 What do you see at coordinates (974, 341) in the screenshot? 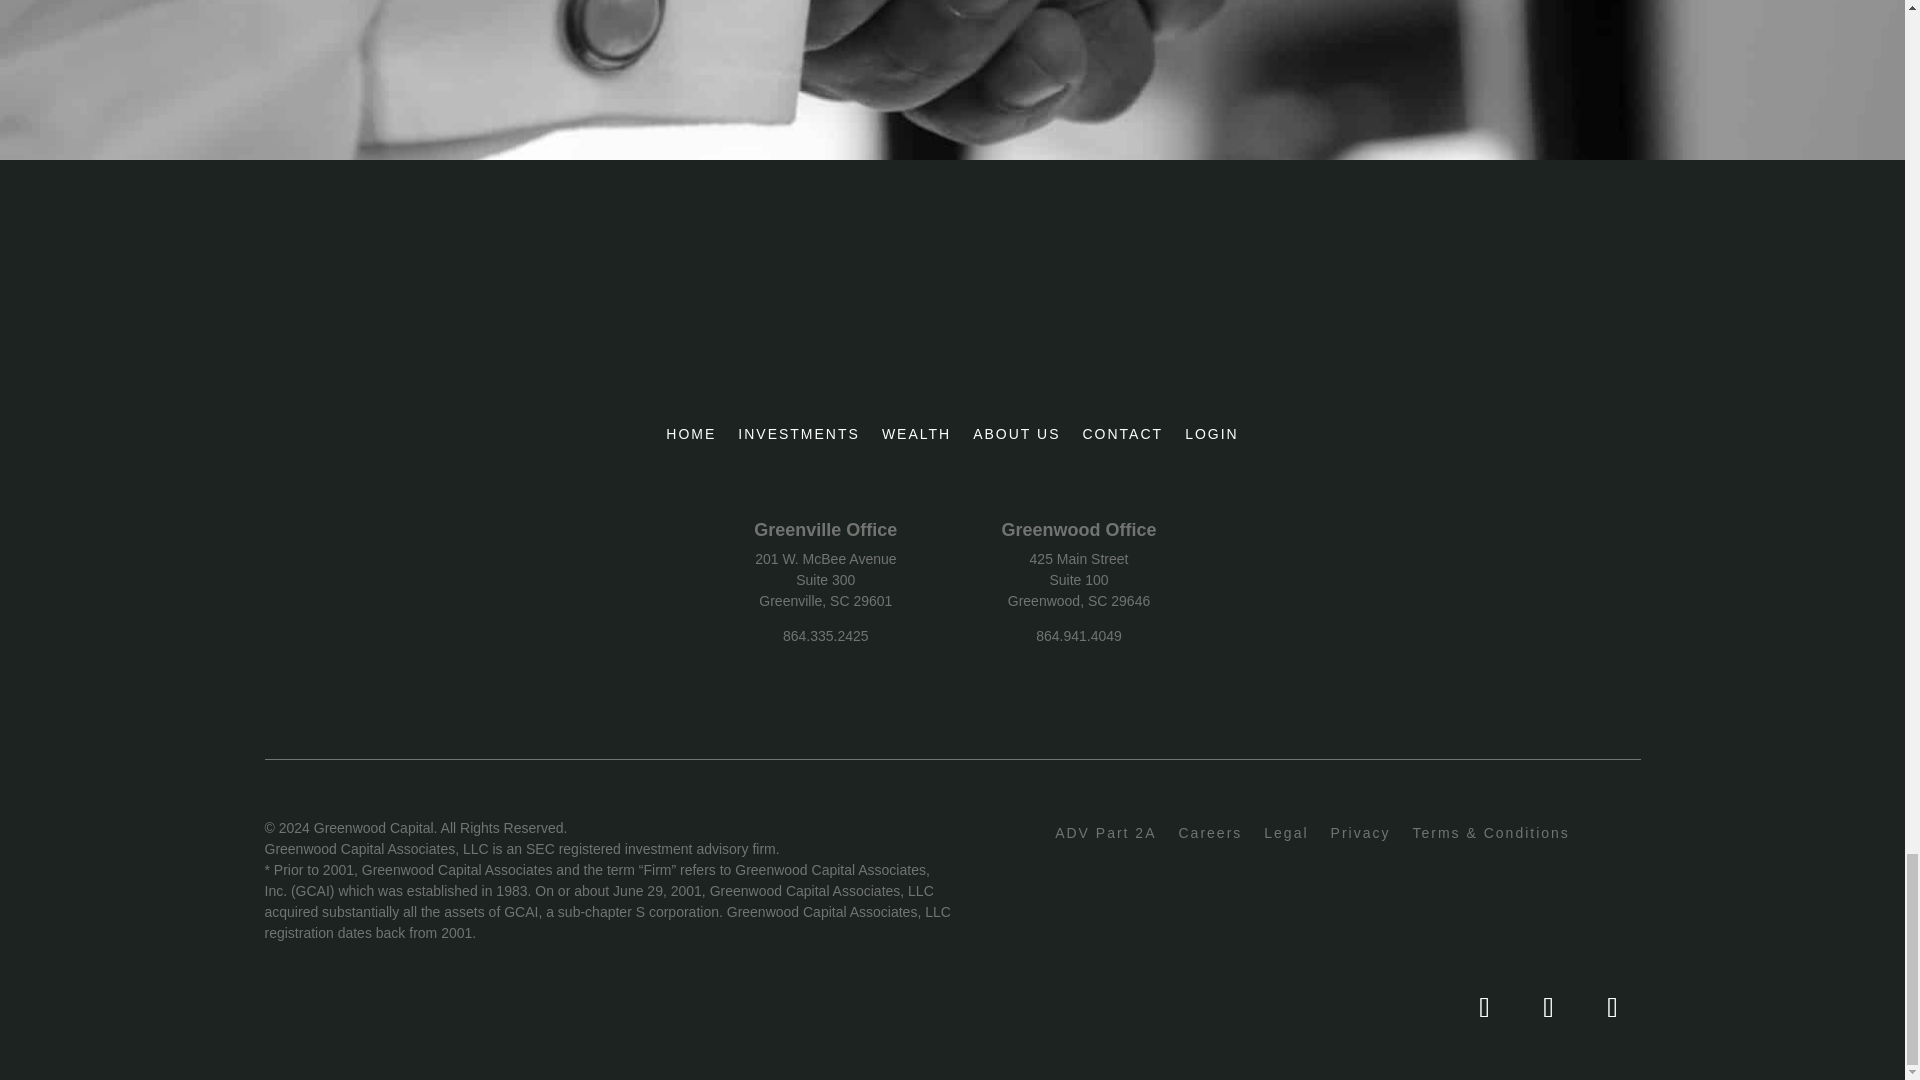
I see `gwc-40-logo-white-hc` at bounding box center [974, 341].